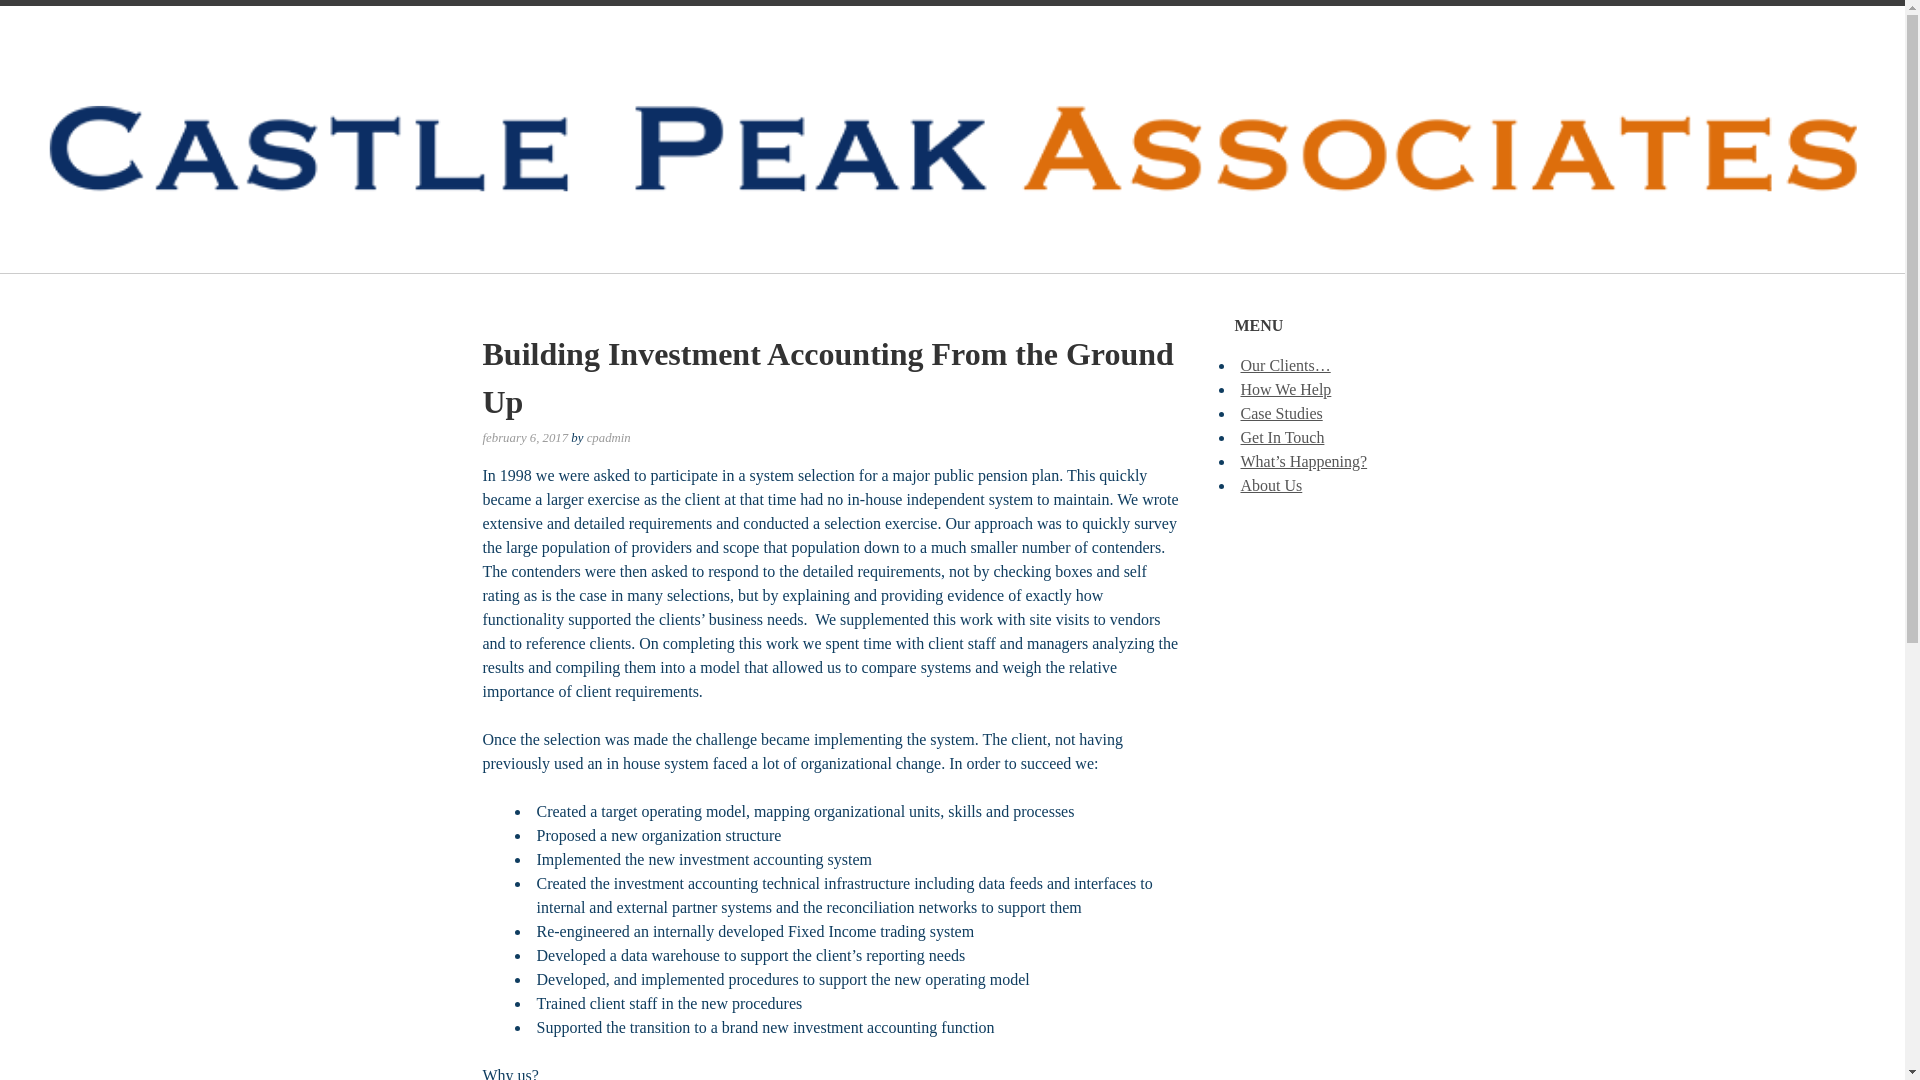  Describe the element at coordinates (524, 437) in the screenshot. I see `february 6, 2017` at that location.